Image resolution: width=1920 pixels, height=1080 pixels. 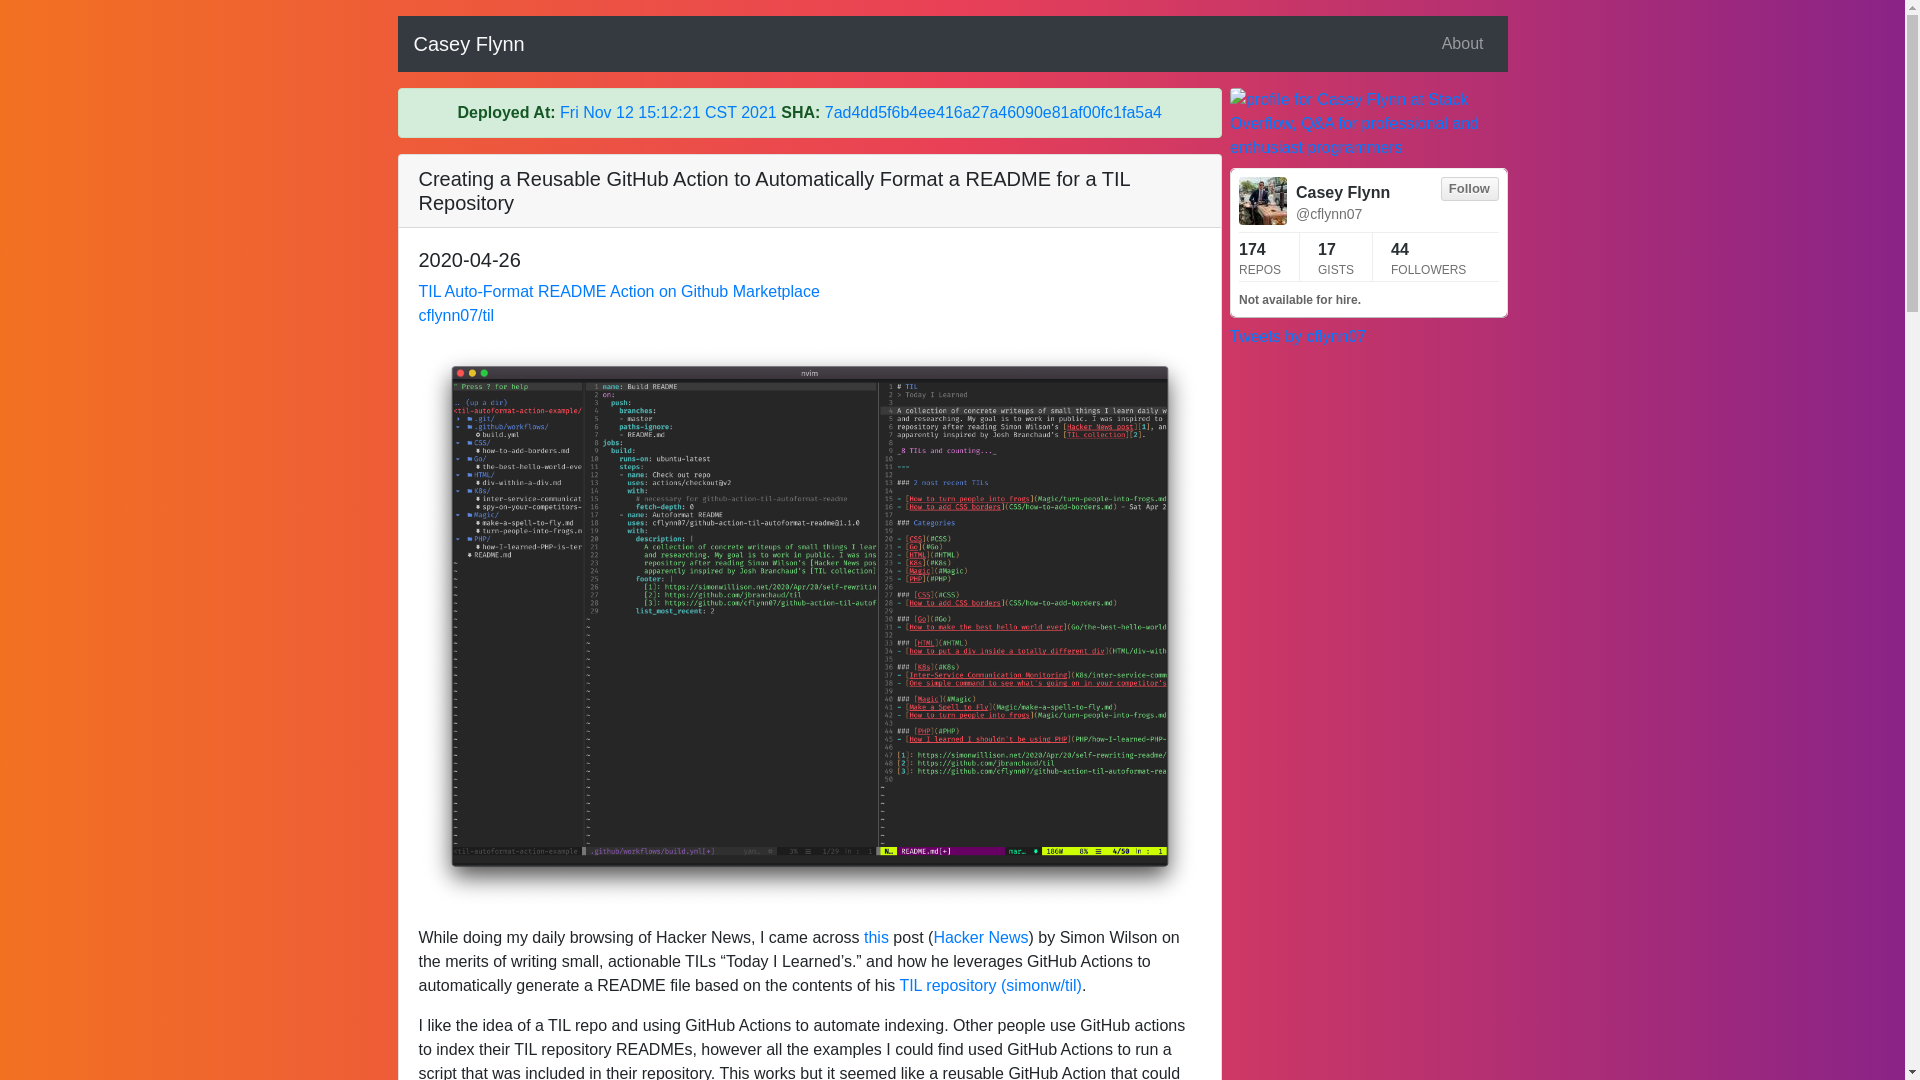 I want to click on this, so click(x=876, y=937).